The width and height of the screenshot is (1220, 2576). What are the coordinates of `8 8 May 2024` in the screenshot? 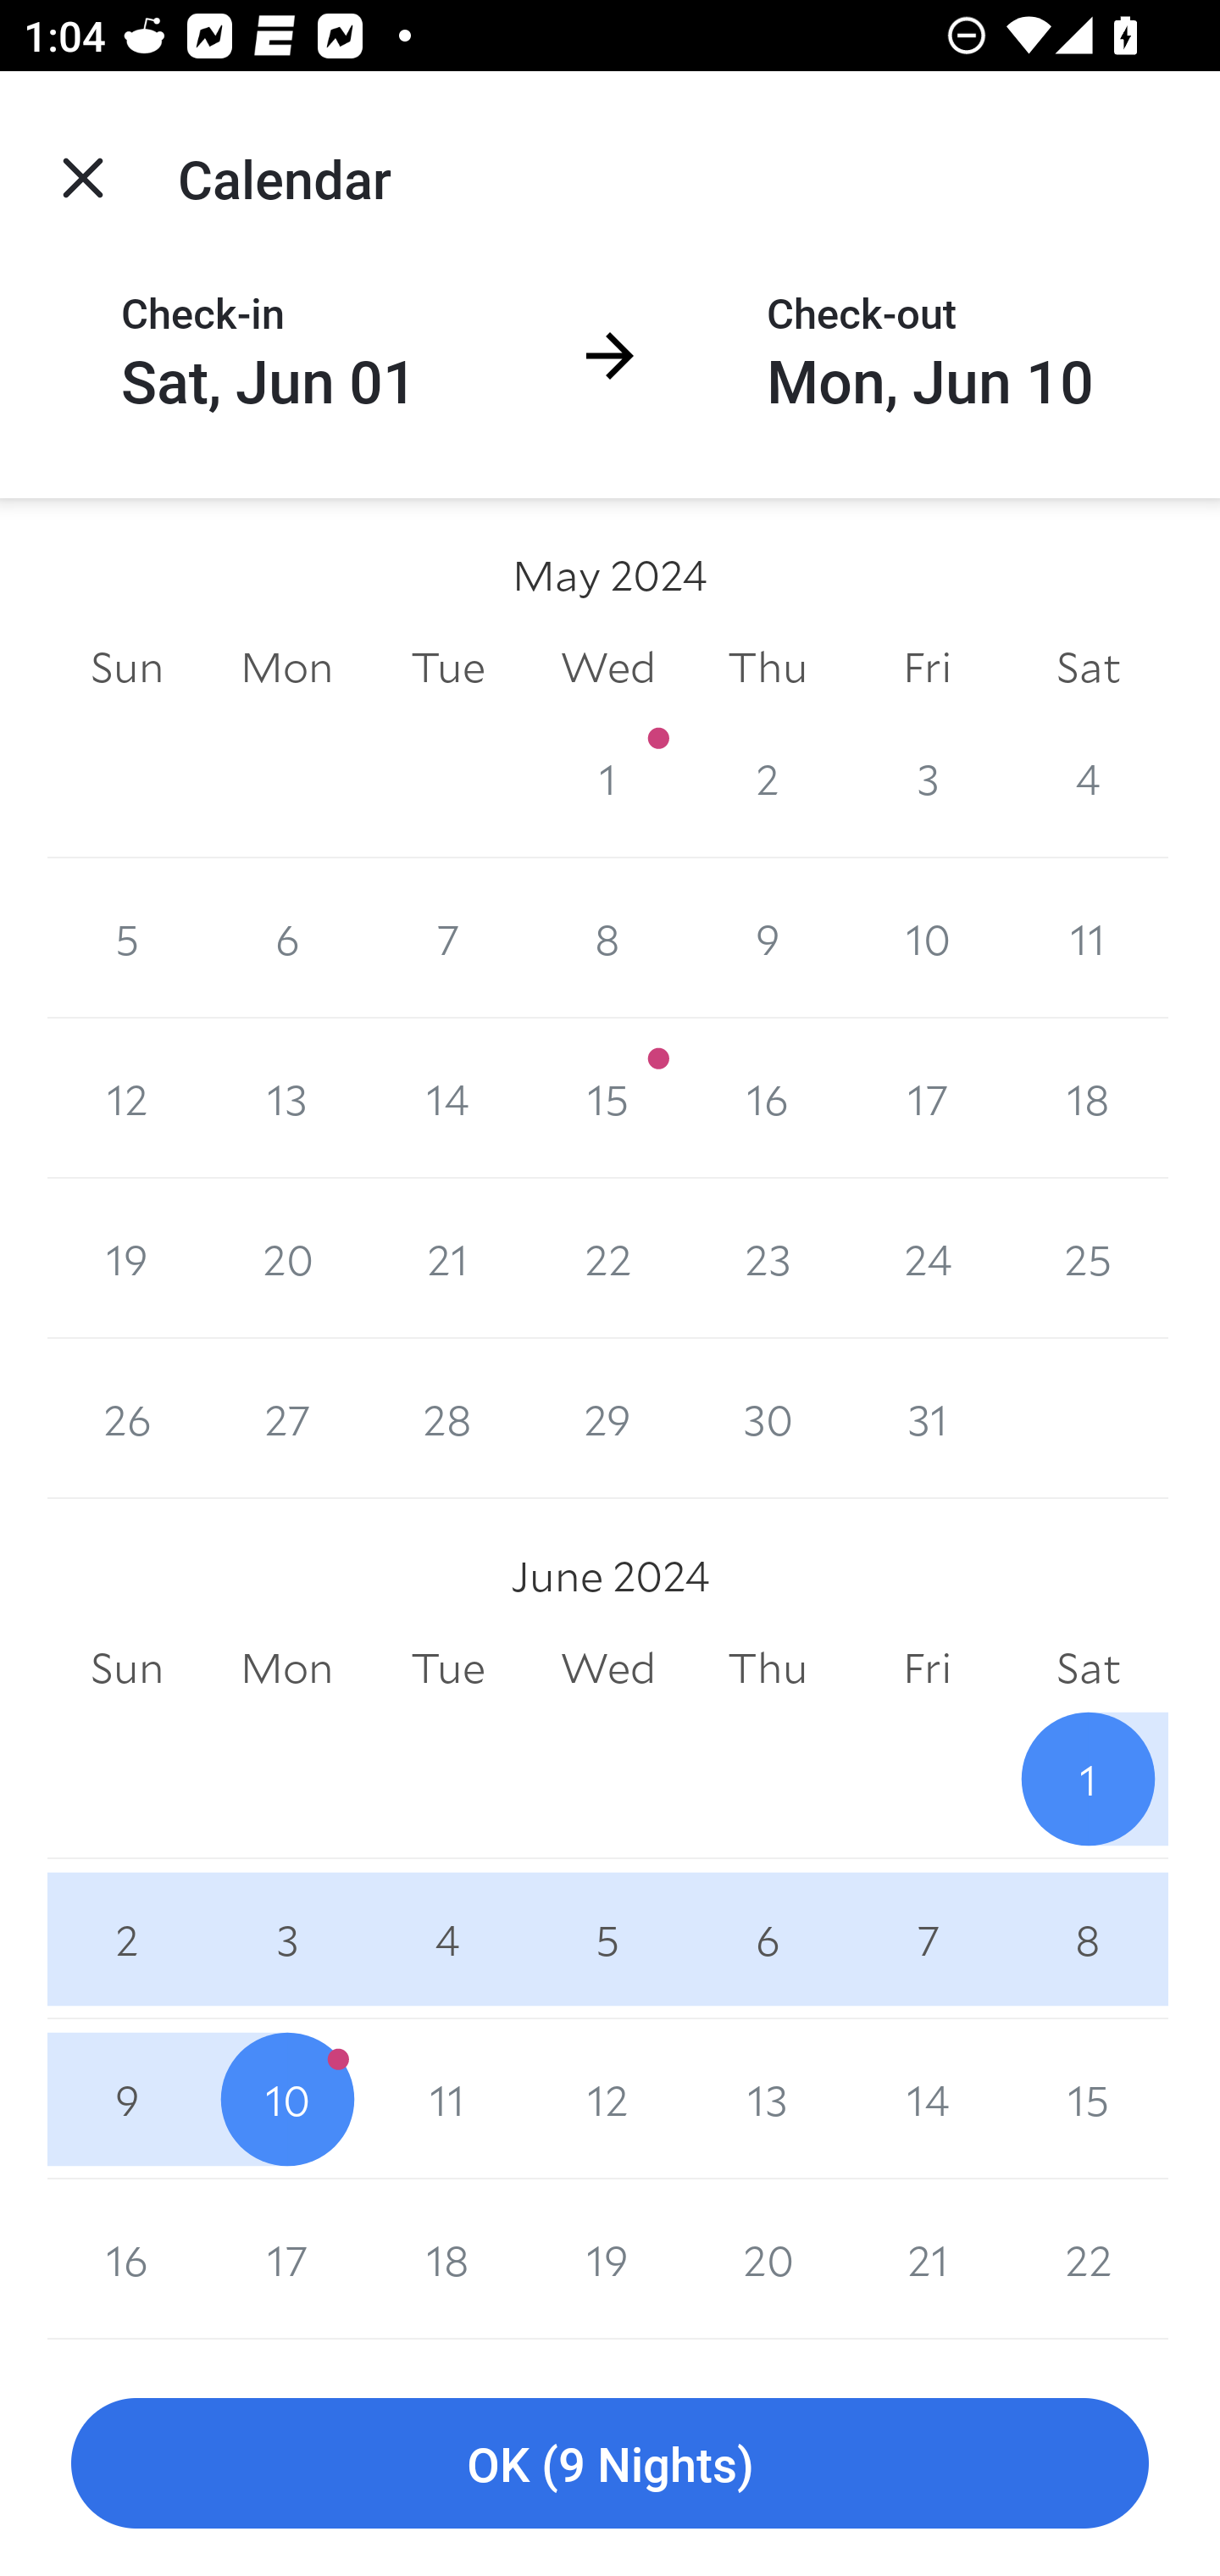 It's located at (608, 937).